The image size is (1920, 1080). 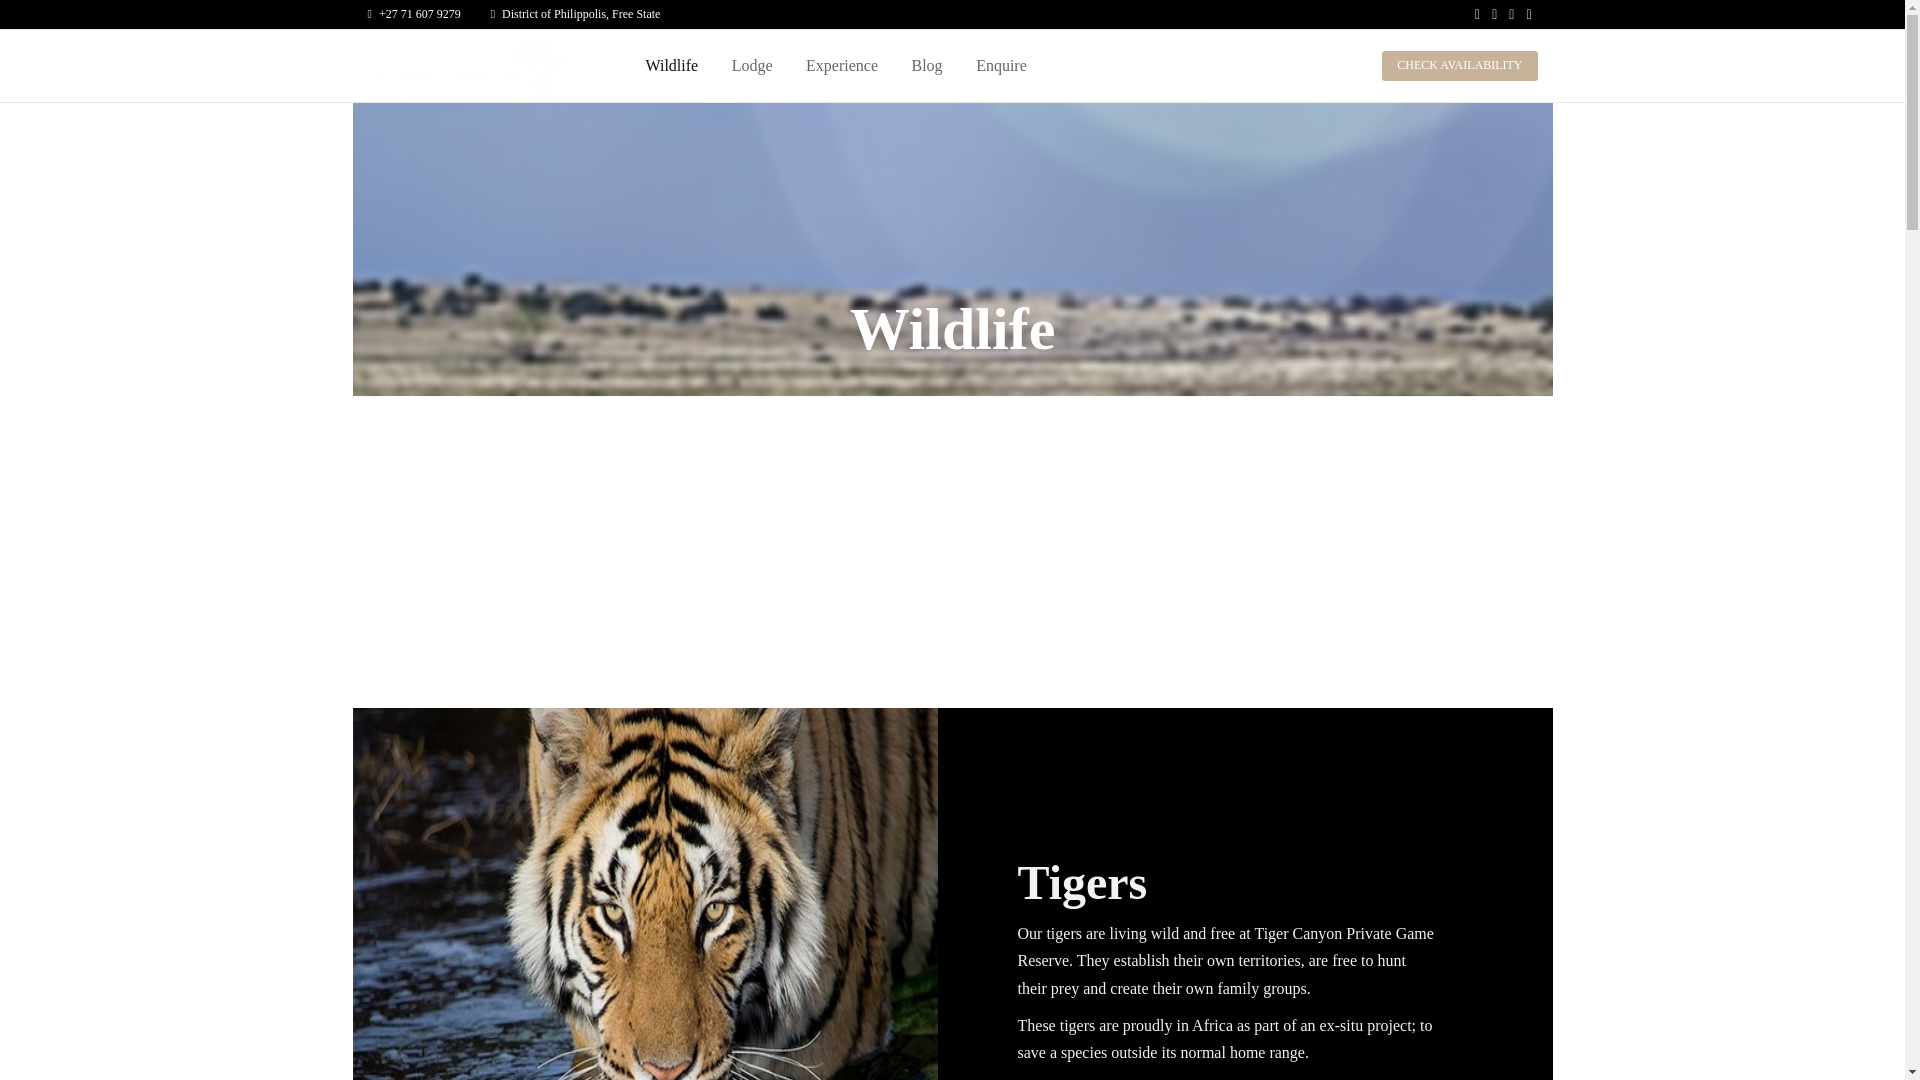 What do you see at coordinates (752, 66) in the screenshot?
I see `Lodge` at bounding box center [752, 66].